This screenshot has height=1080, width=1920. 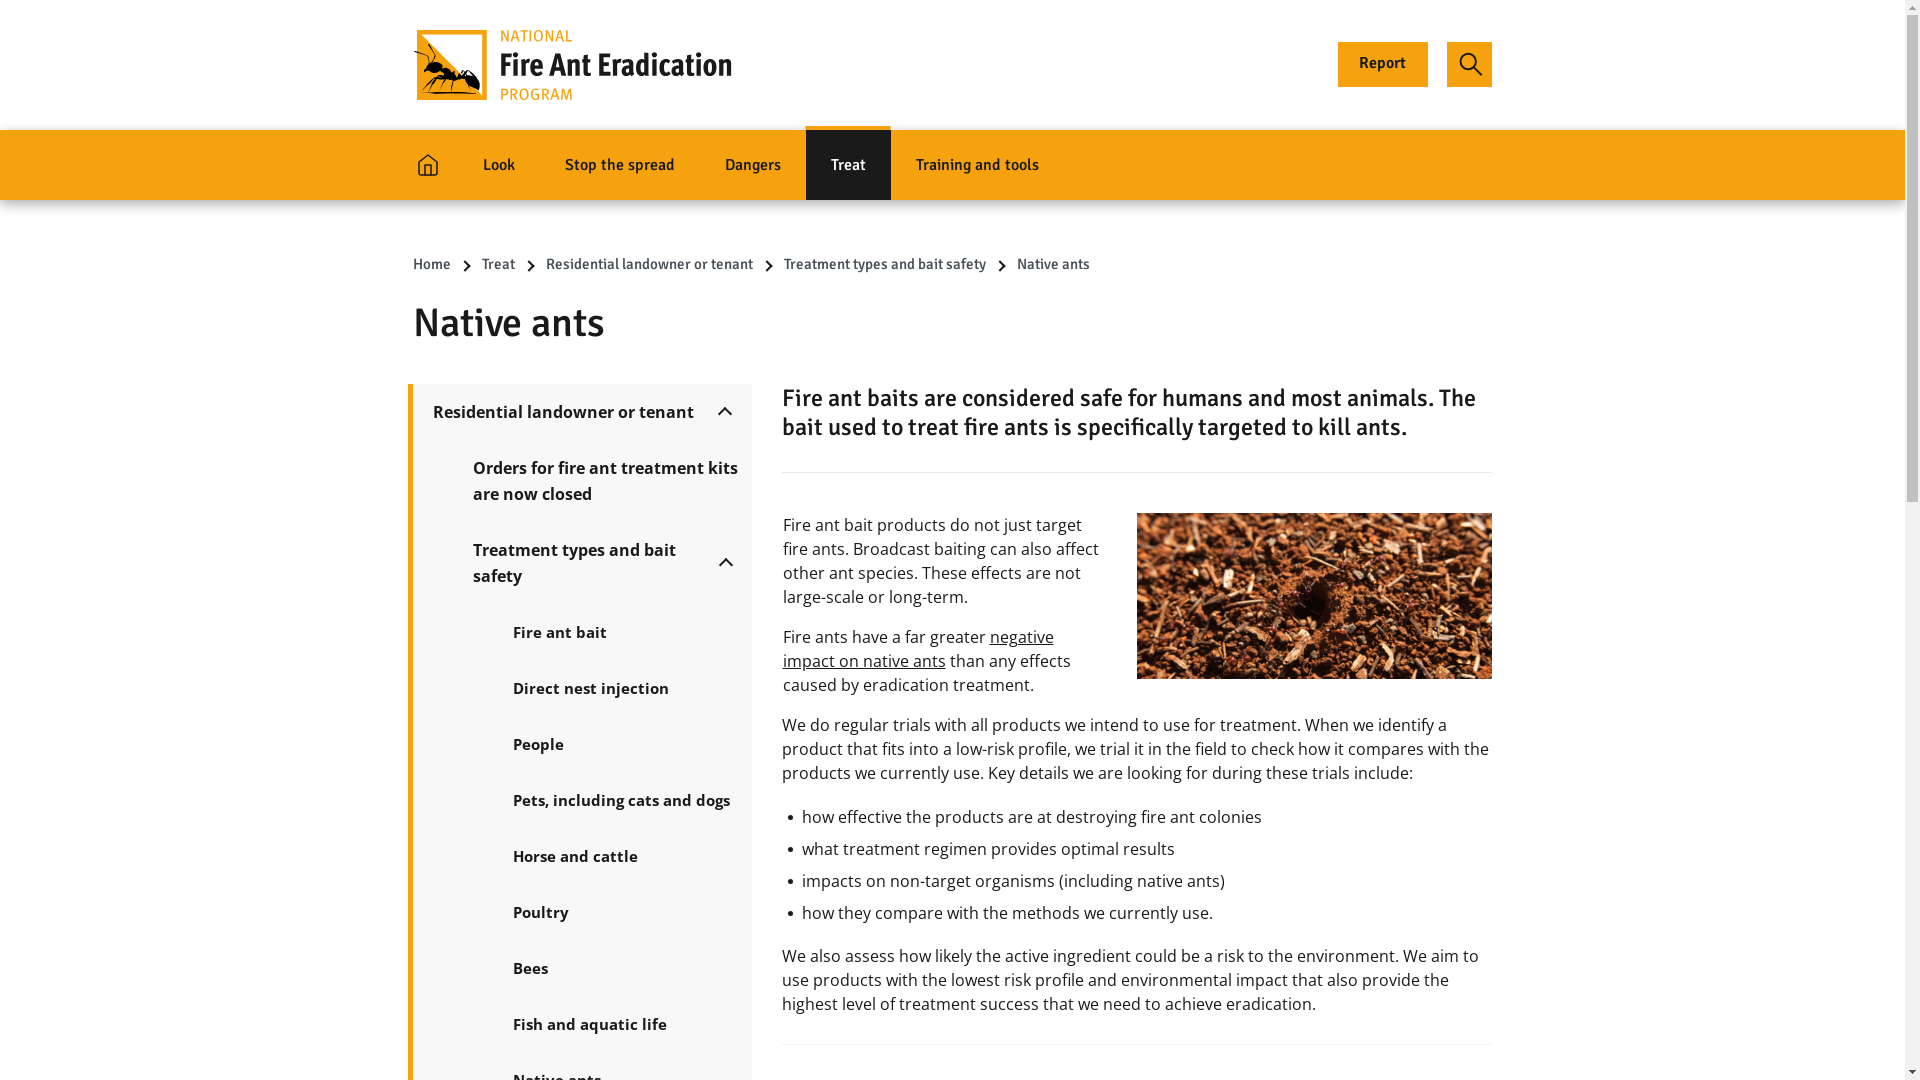 I want to click on Direct nest injection, so click(x=622, y=688).